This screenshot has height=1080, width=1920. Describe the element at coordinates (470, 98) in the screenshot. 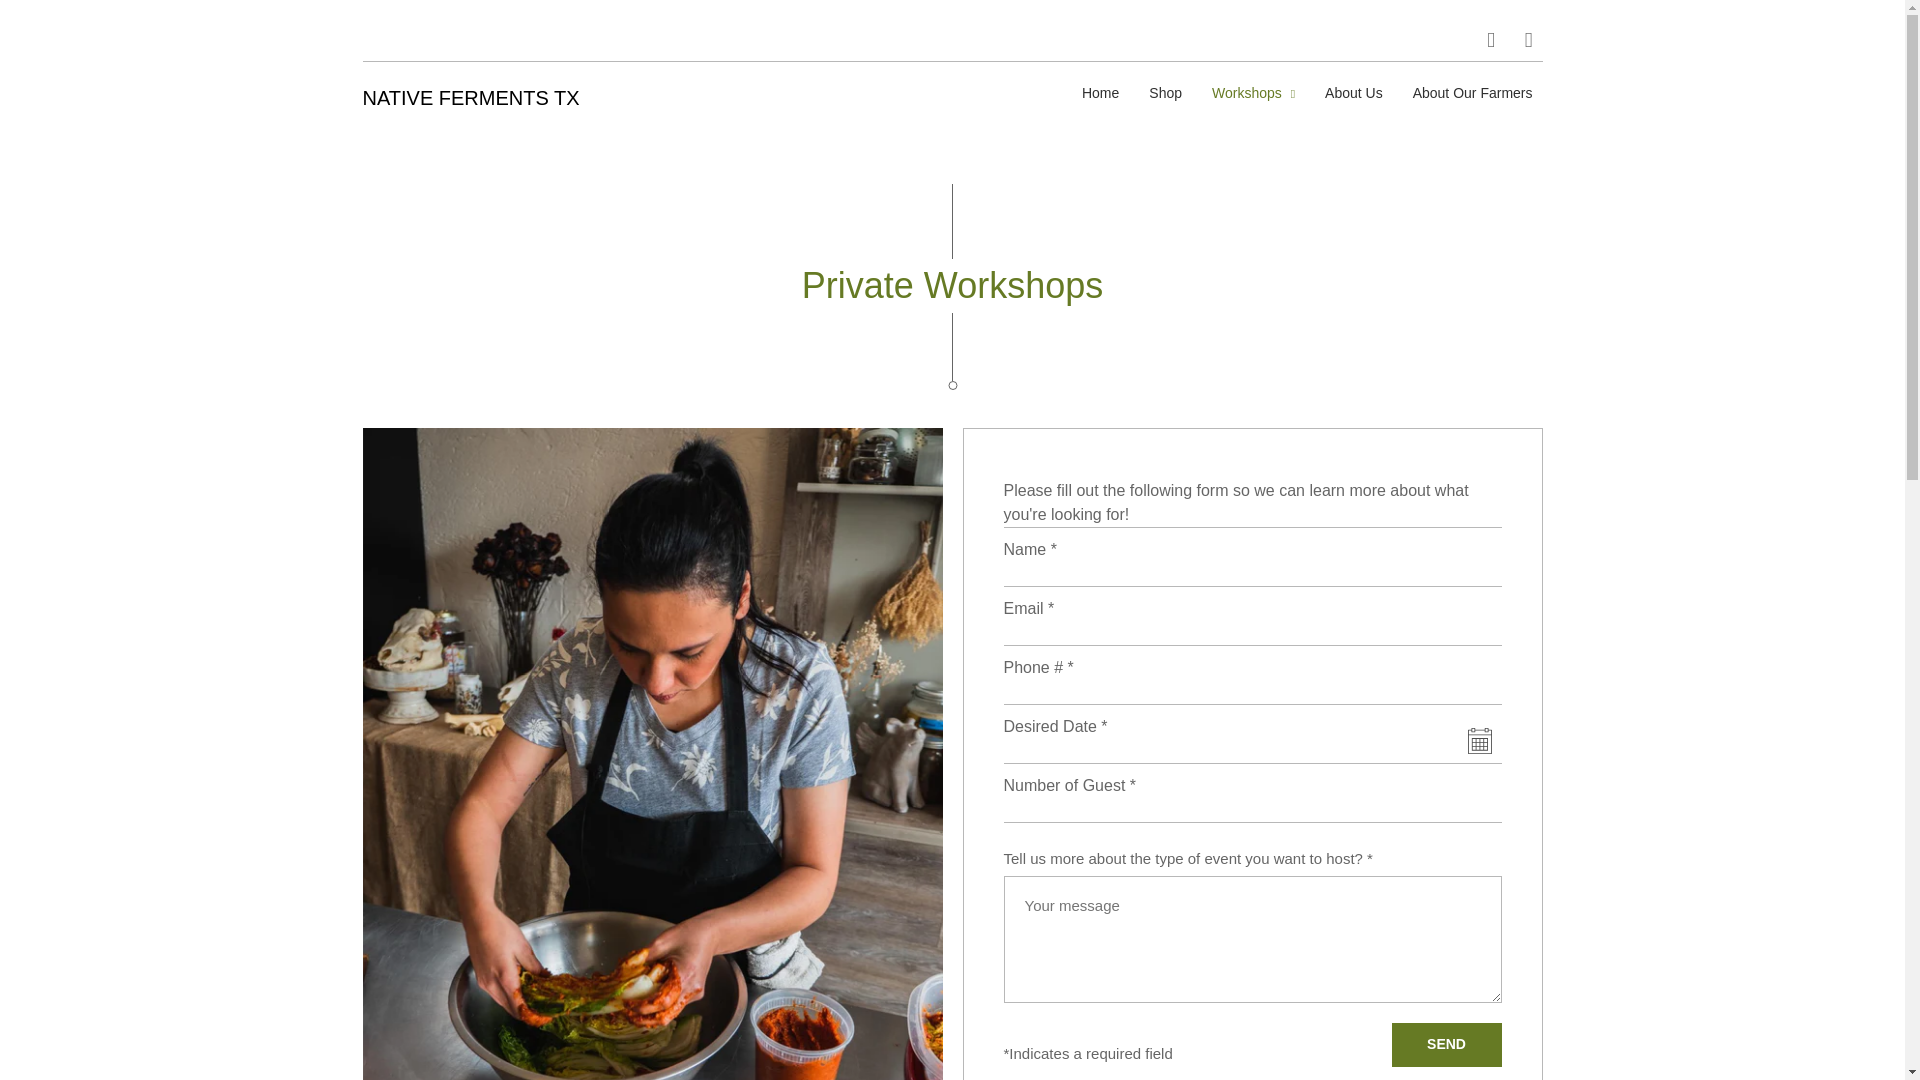

I see `NATIVE FERMENTS TX` at that location.